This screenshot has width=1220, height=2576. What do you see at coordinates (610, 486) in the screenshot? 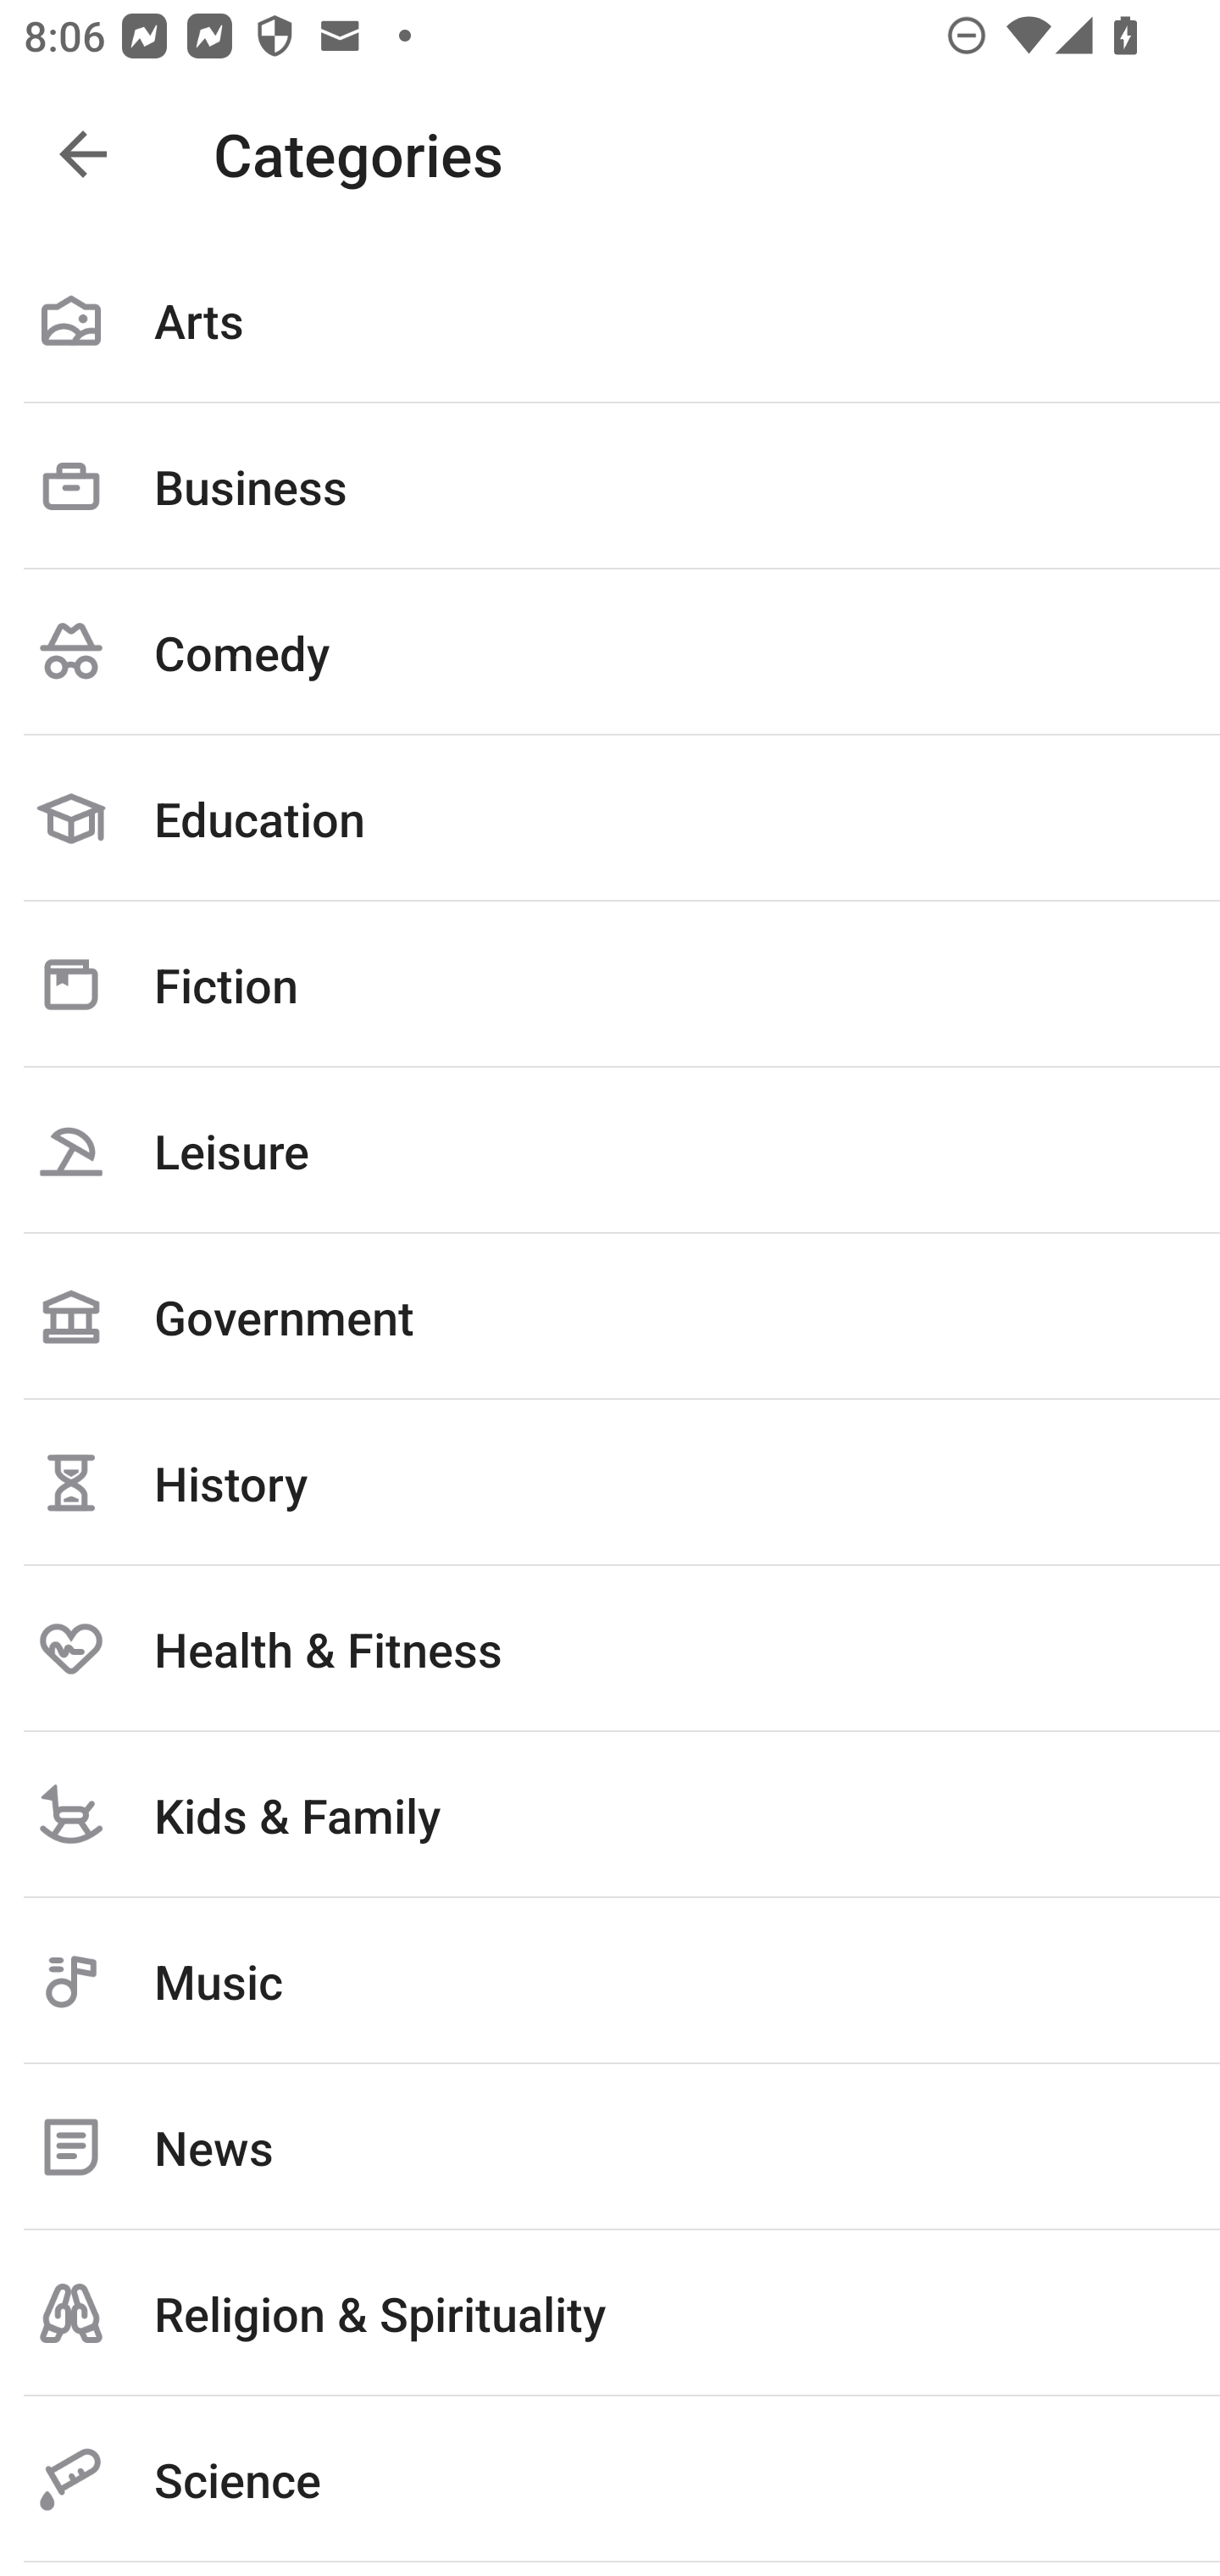
I see `Business` at bounding box center [610, 486].